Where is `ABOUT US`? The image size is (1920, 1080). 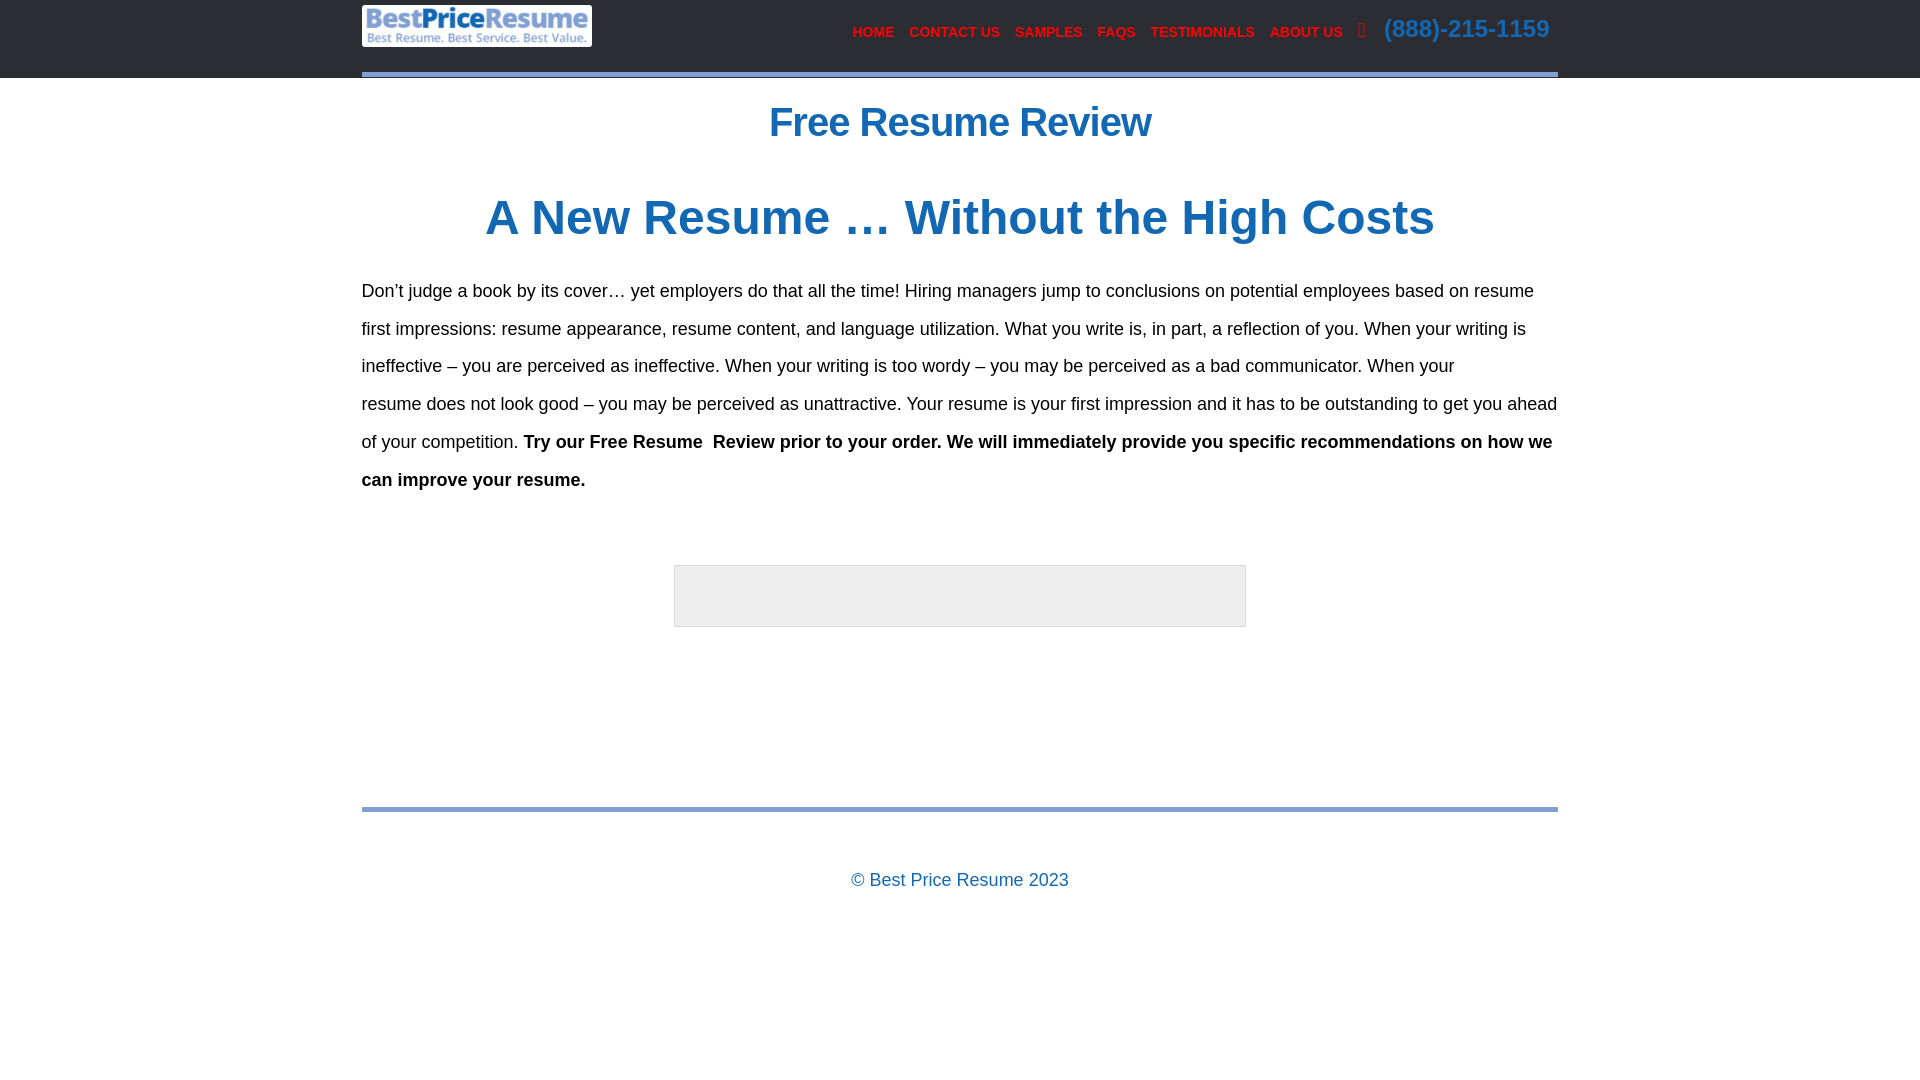
ABOUT US is located at coordinates (1305, 32).